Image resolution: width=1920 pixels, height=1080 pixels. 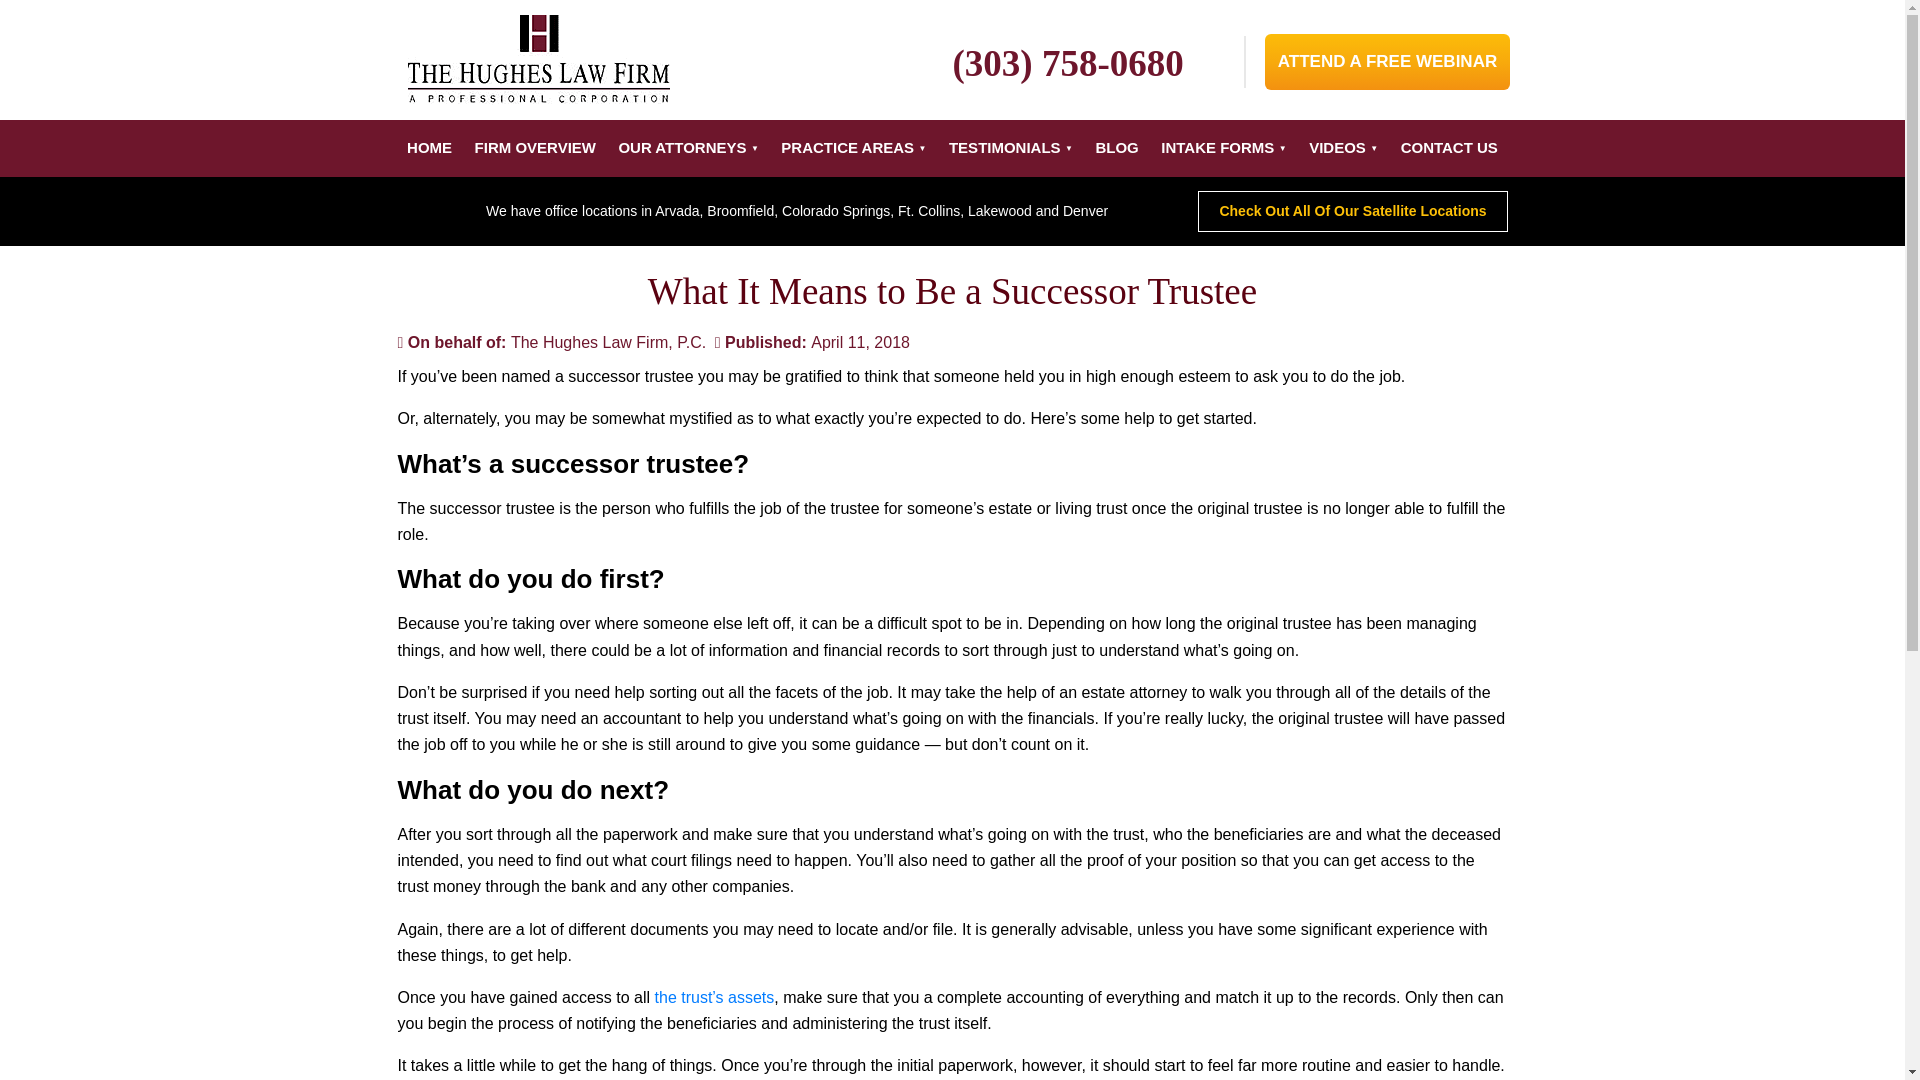 What do you see at coordinates (535, 148) in the screenshot?
I see `FIRM OVERVIEW` at bounding box center [535, 148].